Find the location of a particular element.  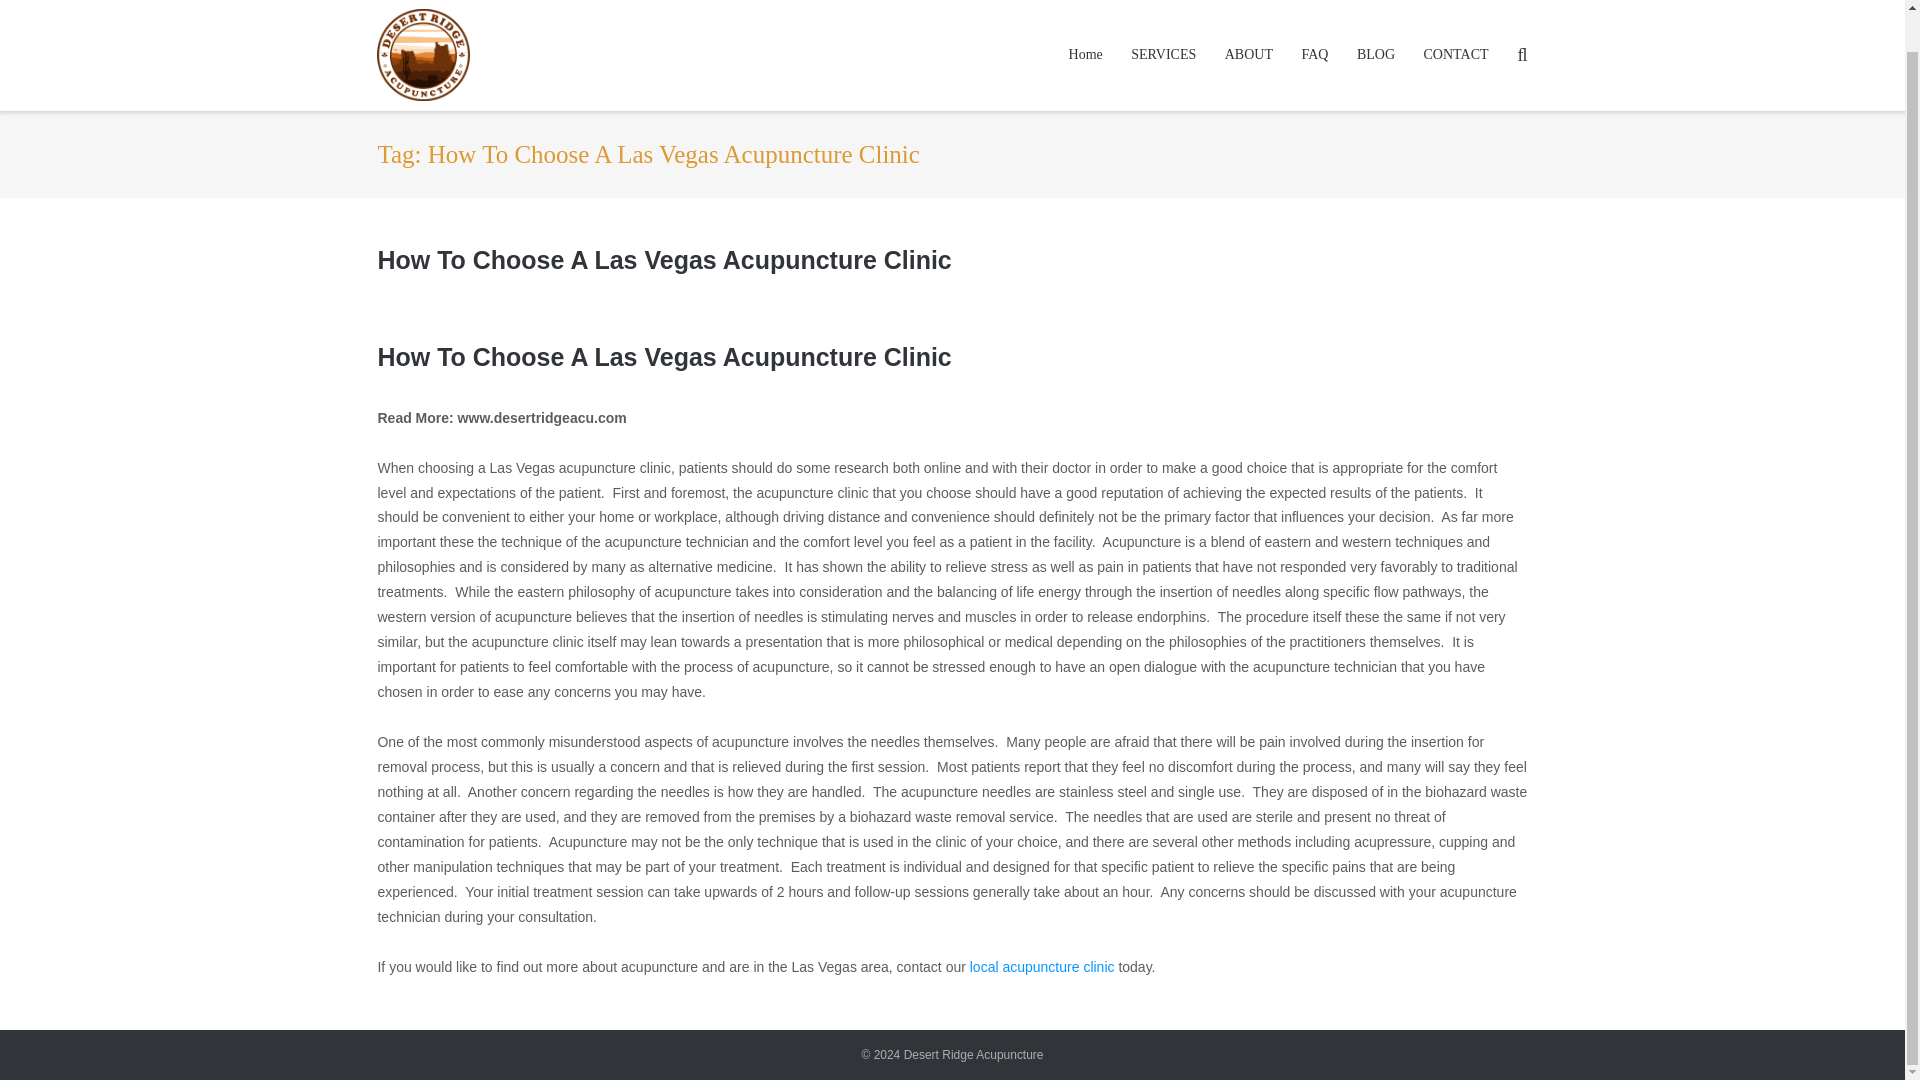

CONTACT is located at coordinates (1456, 56).